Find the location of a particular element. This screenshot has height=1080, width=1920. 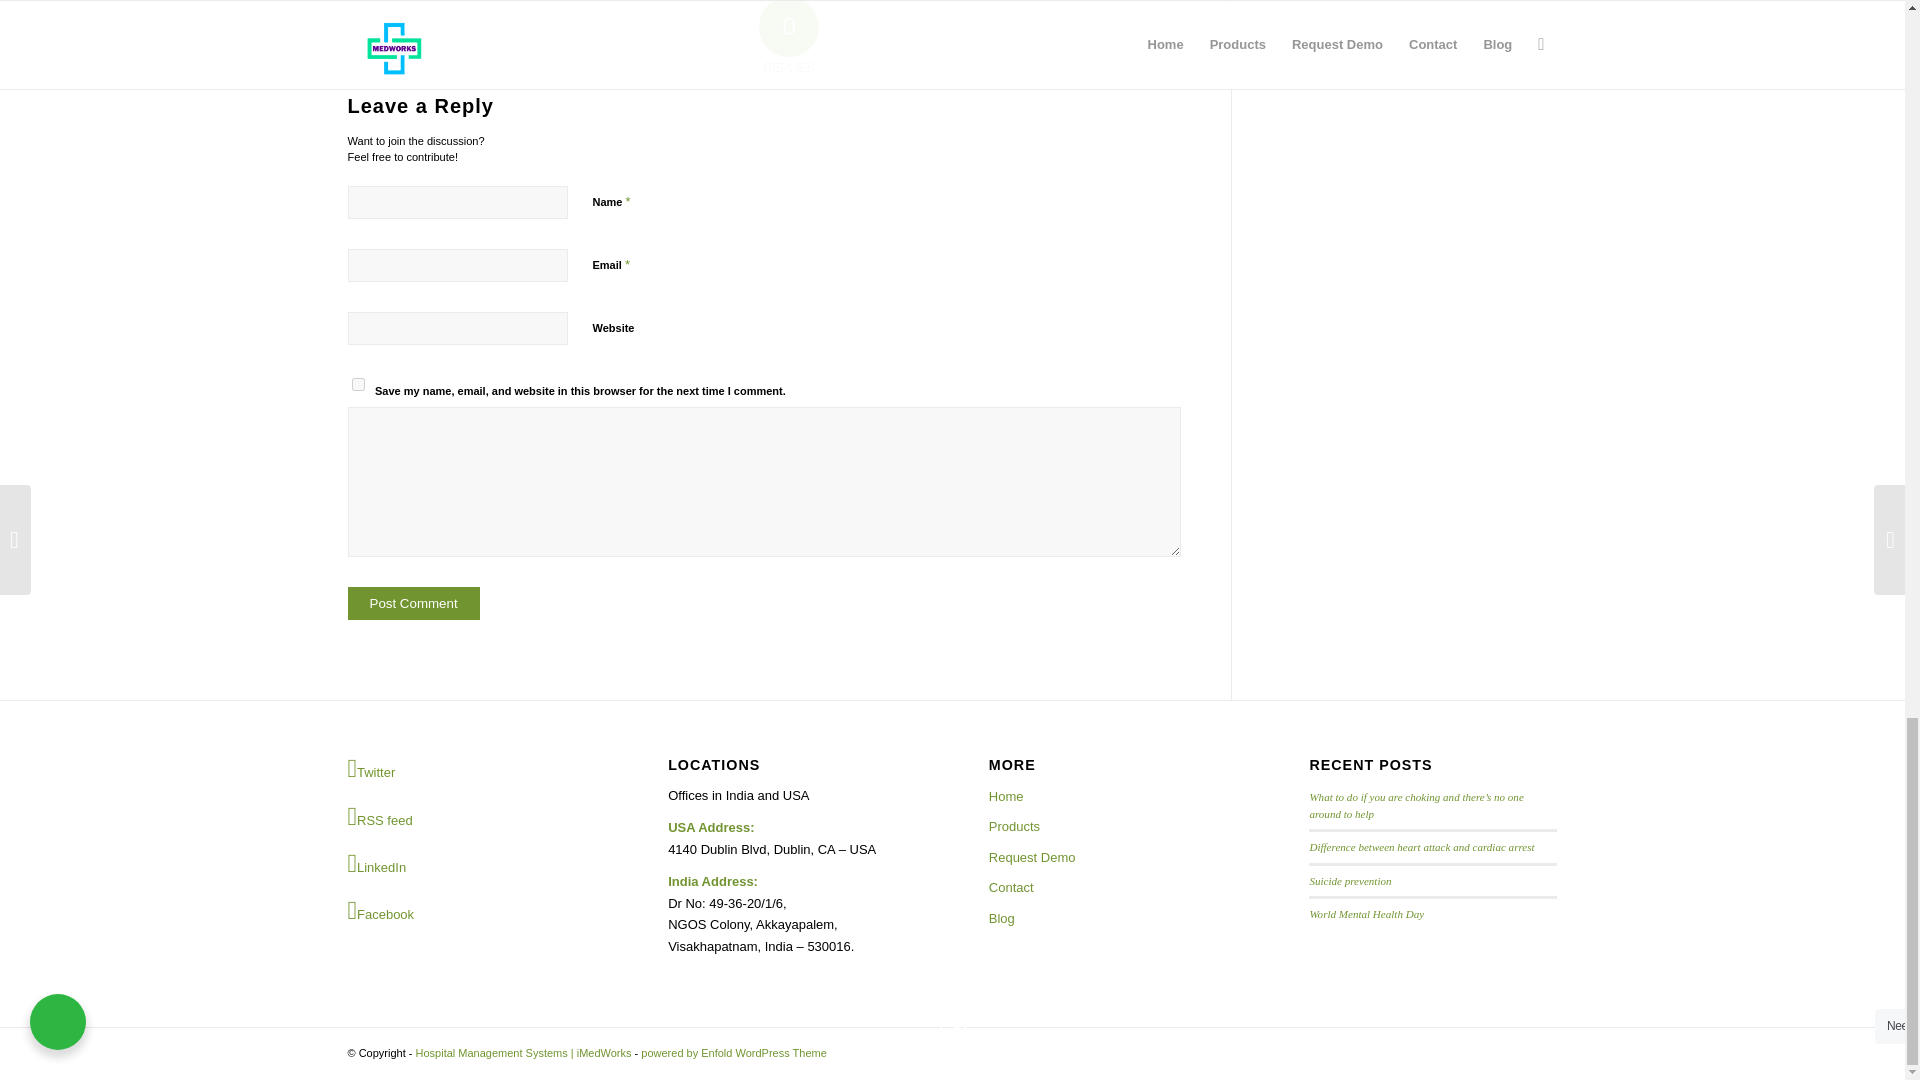

Post Comment is located at coordinates (414, 603).